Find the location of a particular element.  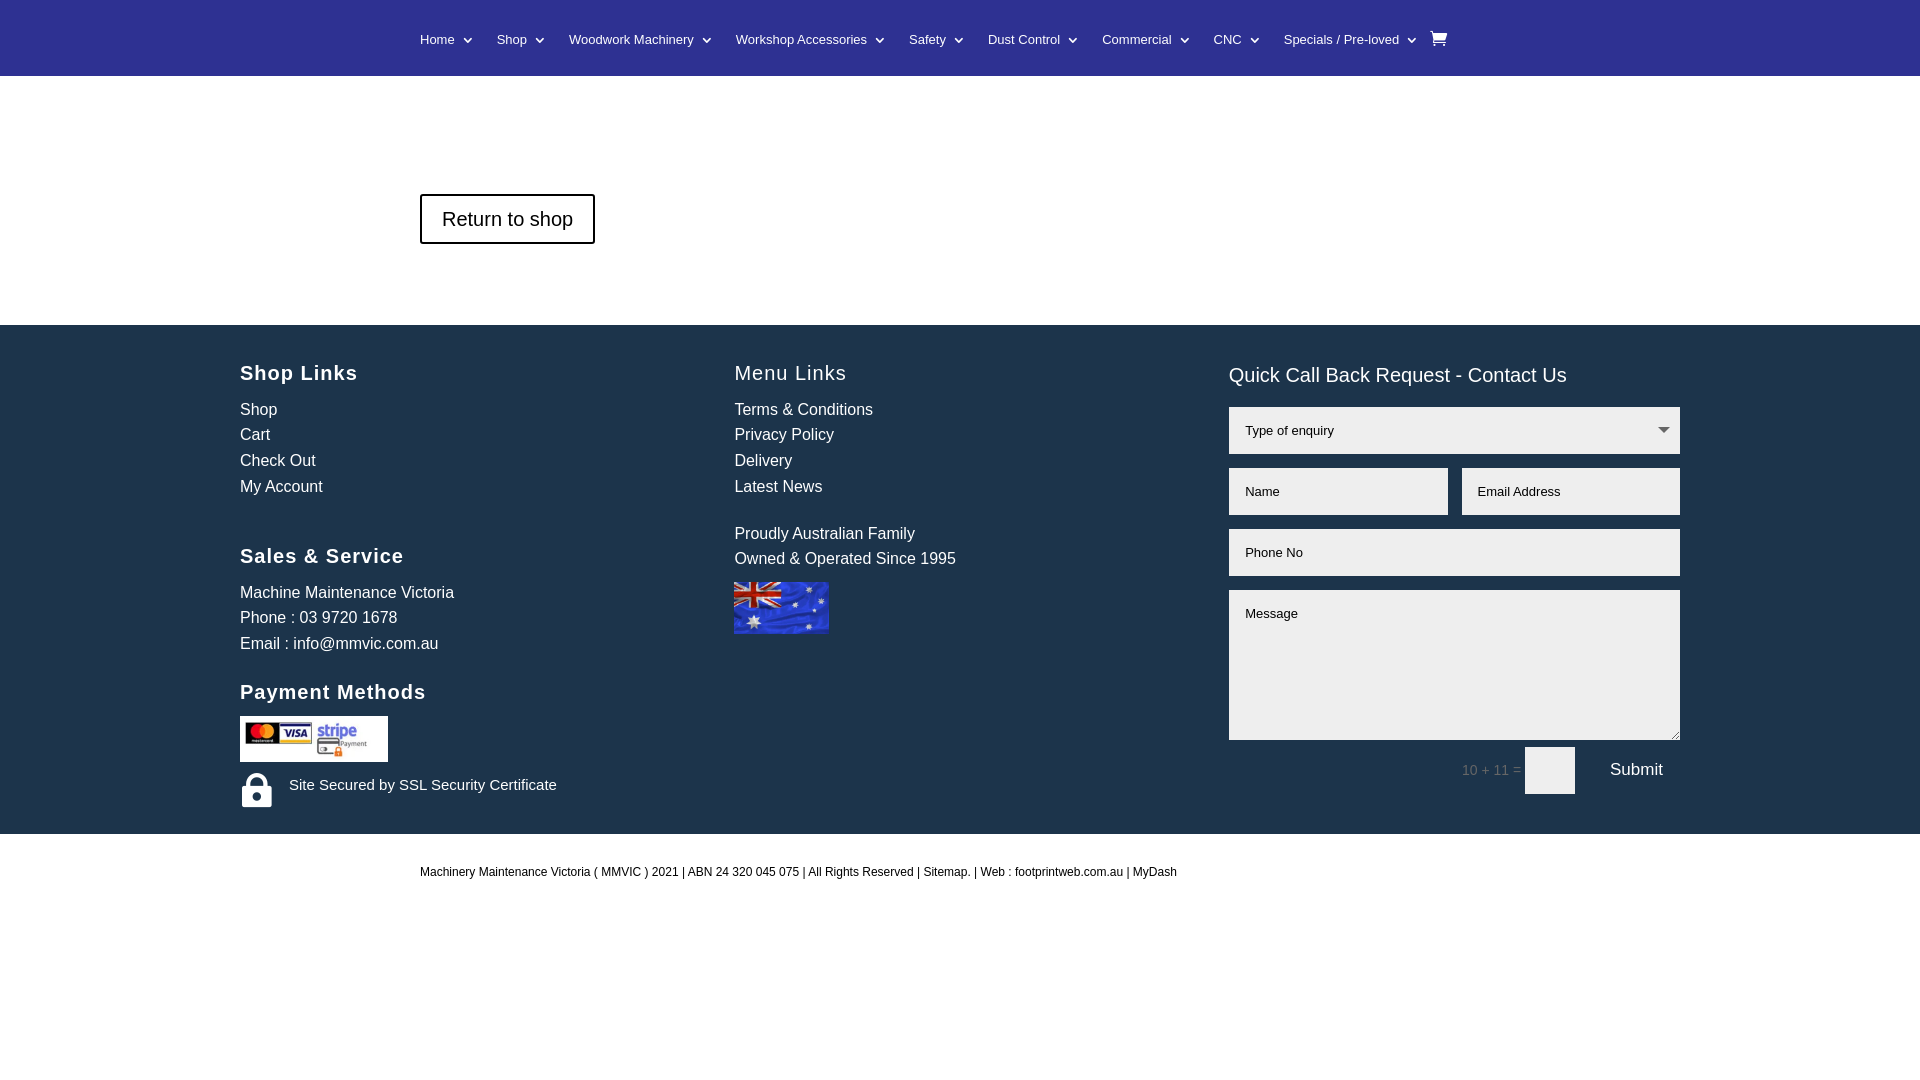

Cart is located at coordinates (255, 434).